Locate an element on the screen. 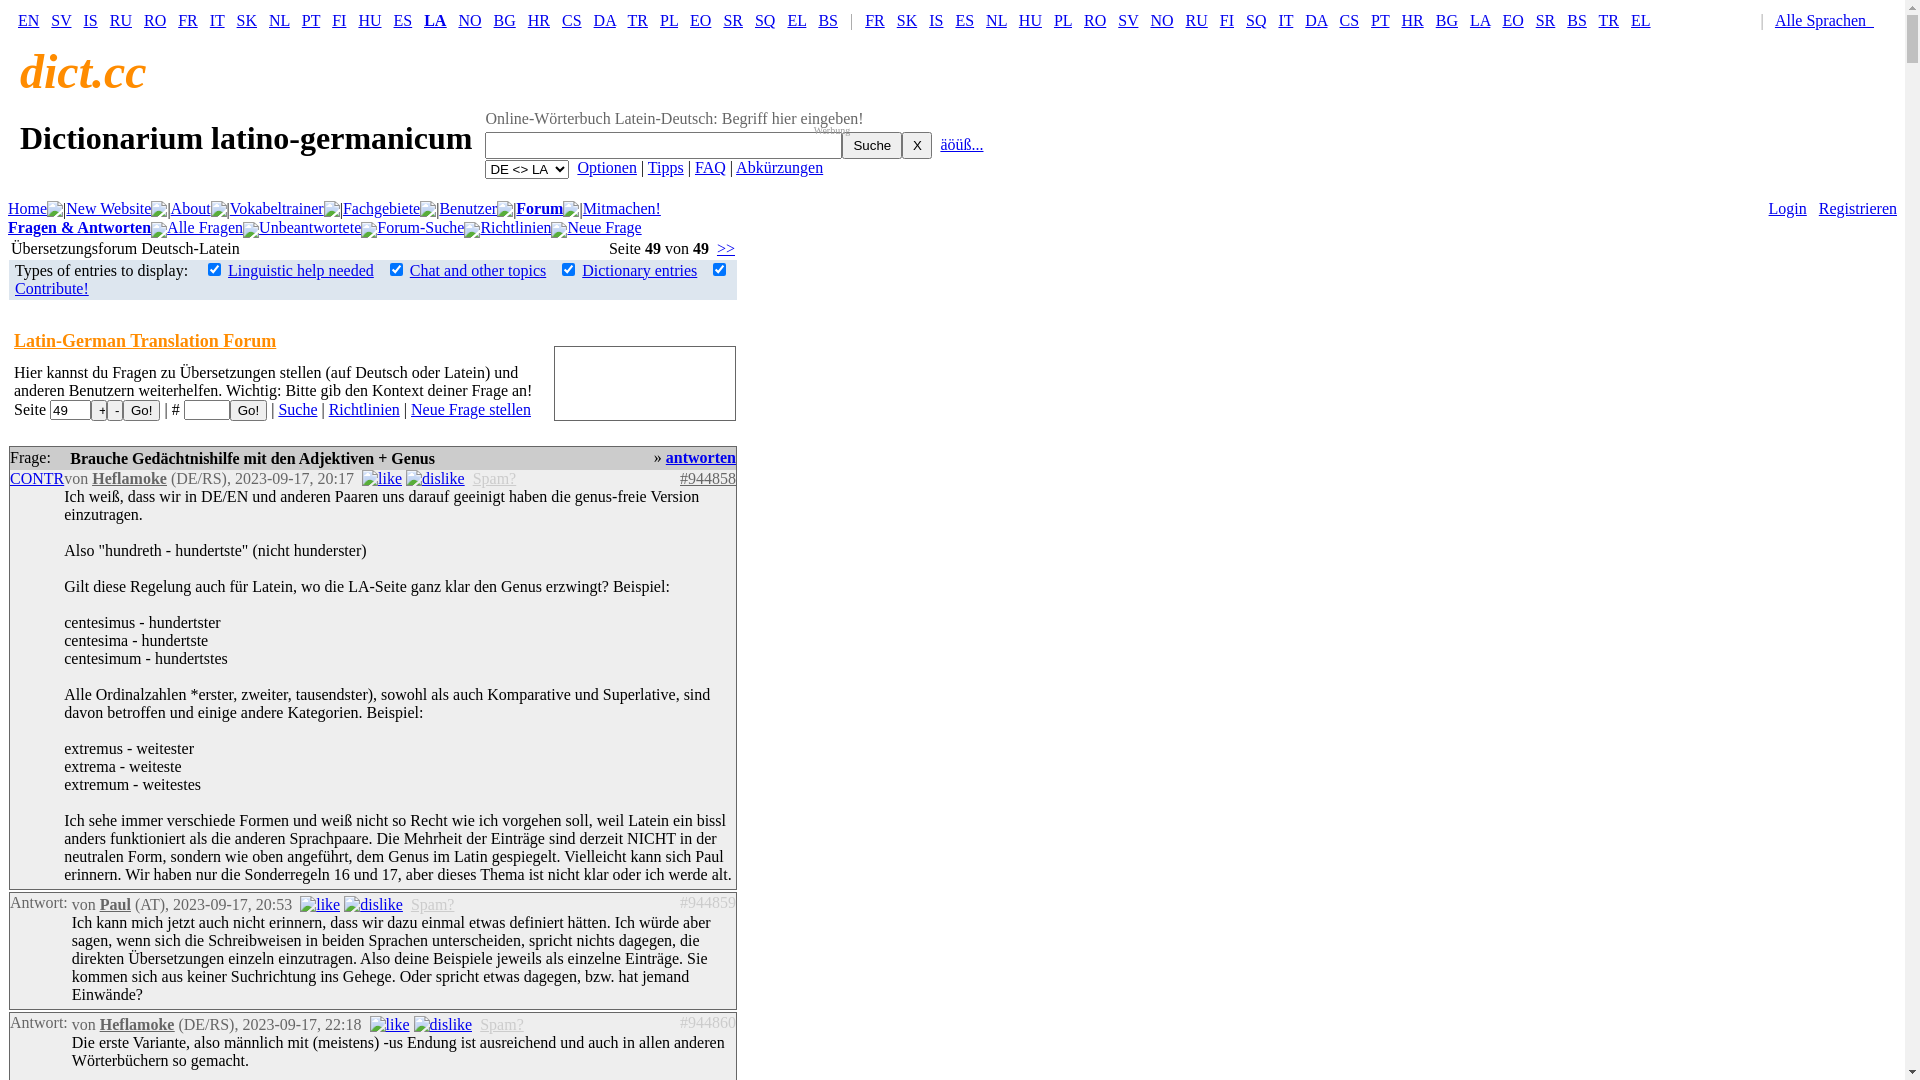  IS is located at coordinates (91, 20).